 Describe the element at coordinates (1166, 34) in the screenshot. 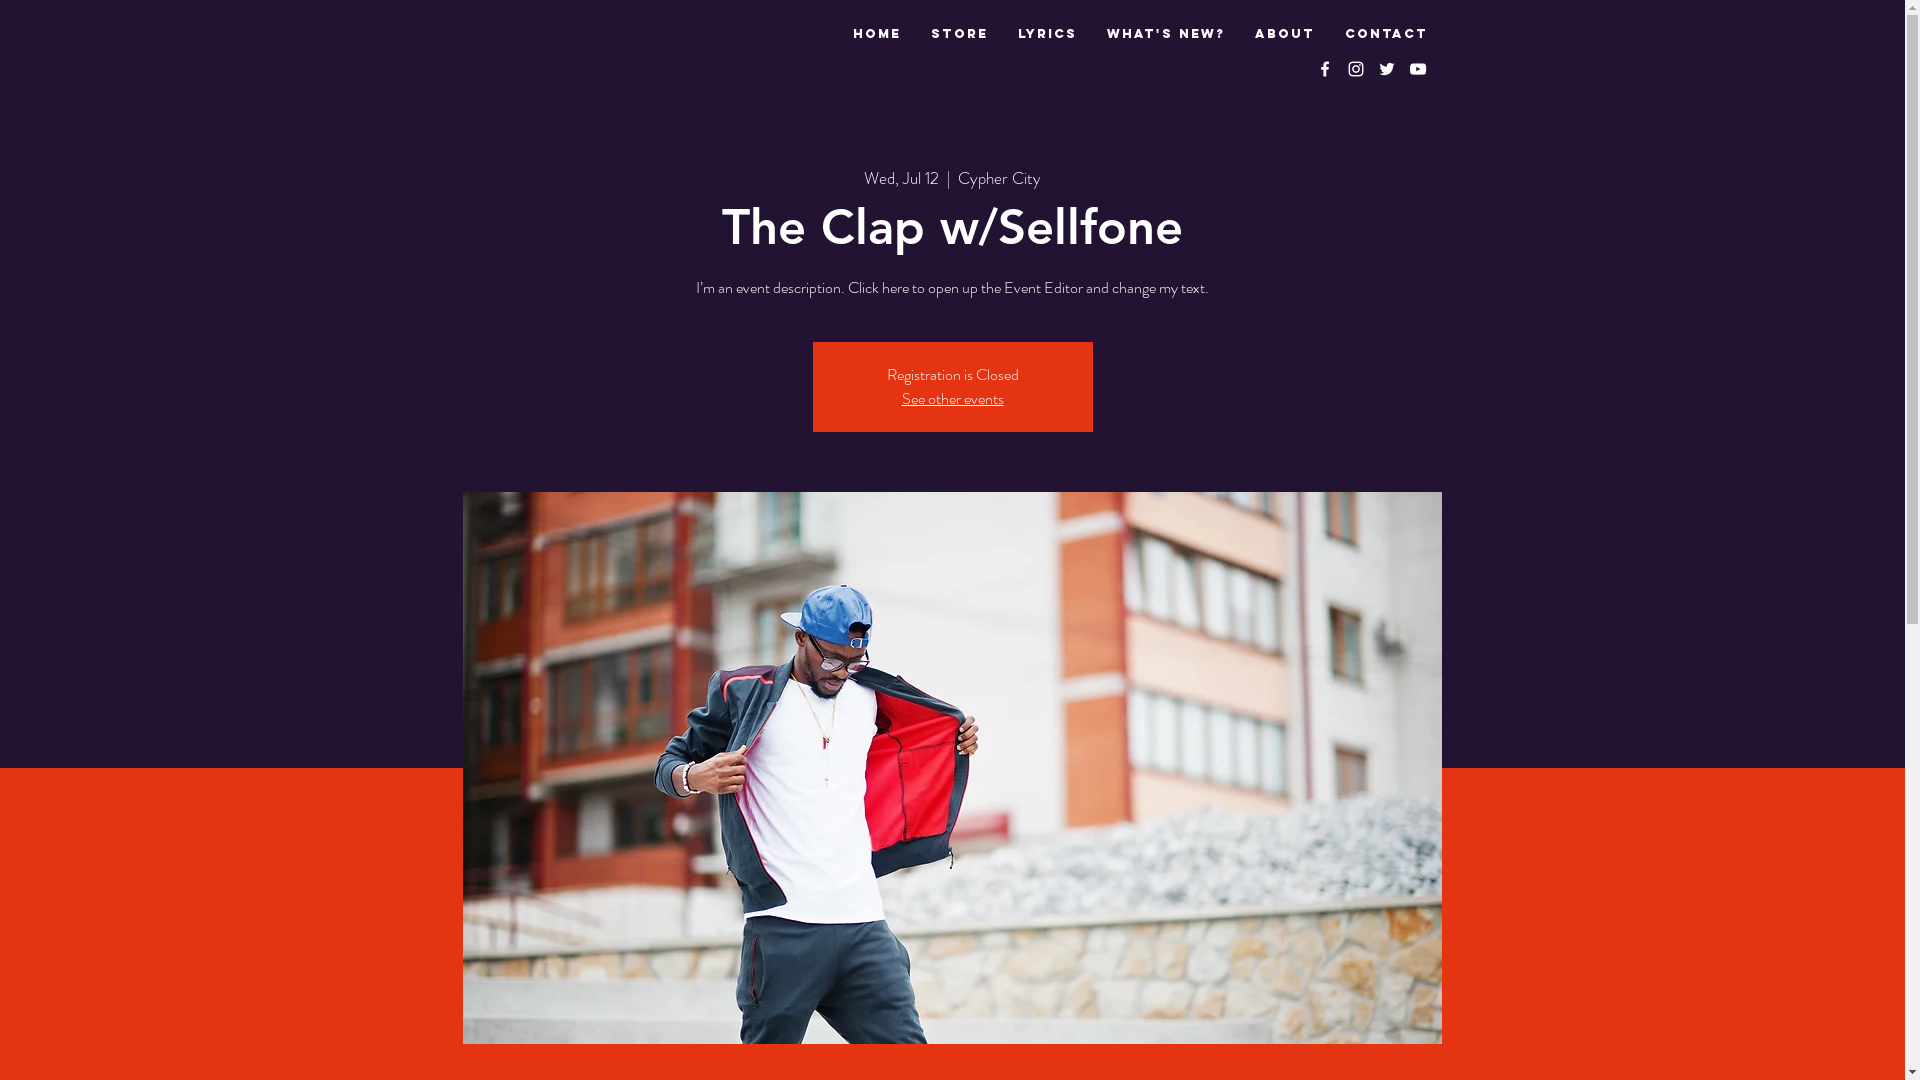

I see `What's New?` at that location.